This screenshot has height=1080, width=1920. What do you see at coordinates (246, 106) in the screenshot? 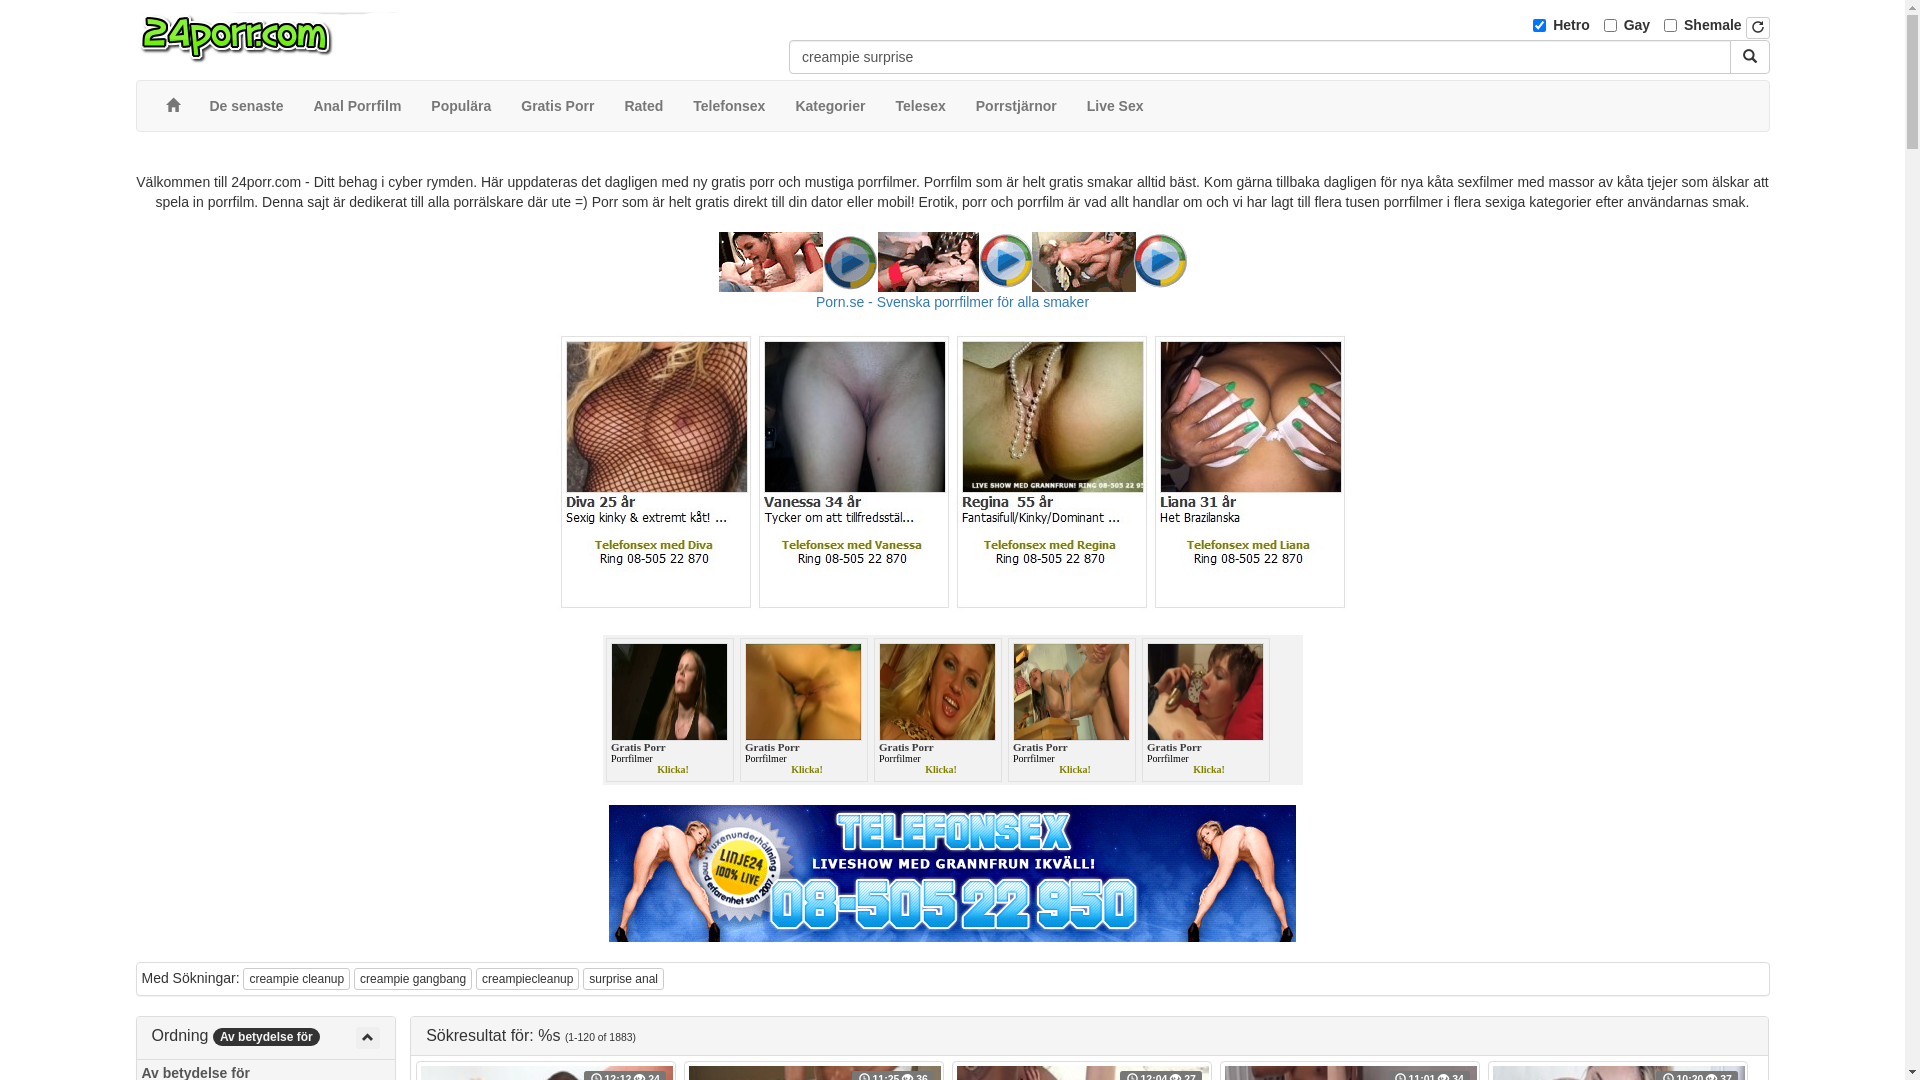
I see `De senaste` at bounding box center [246, 106].